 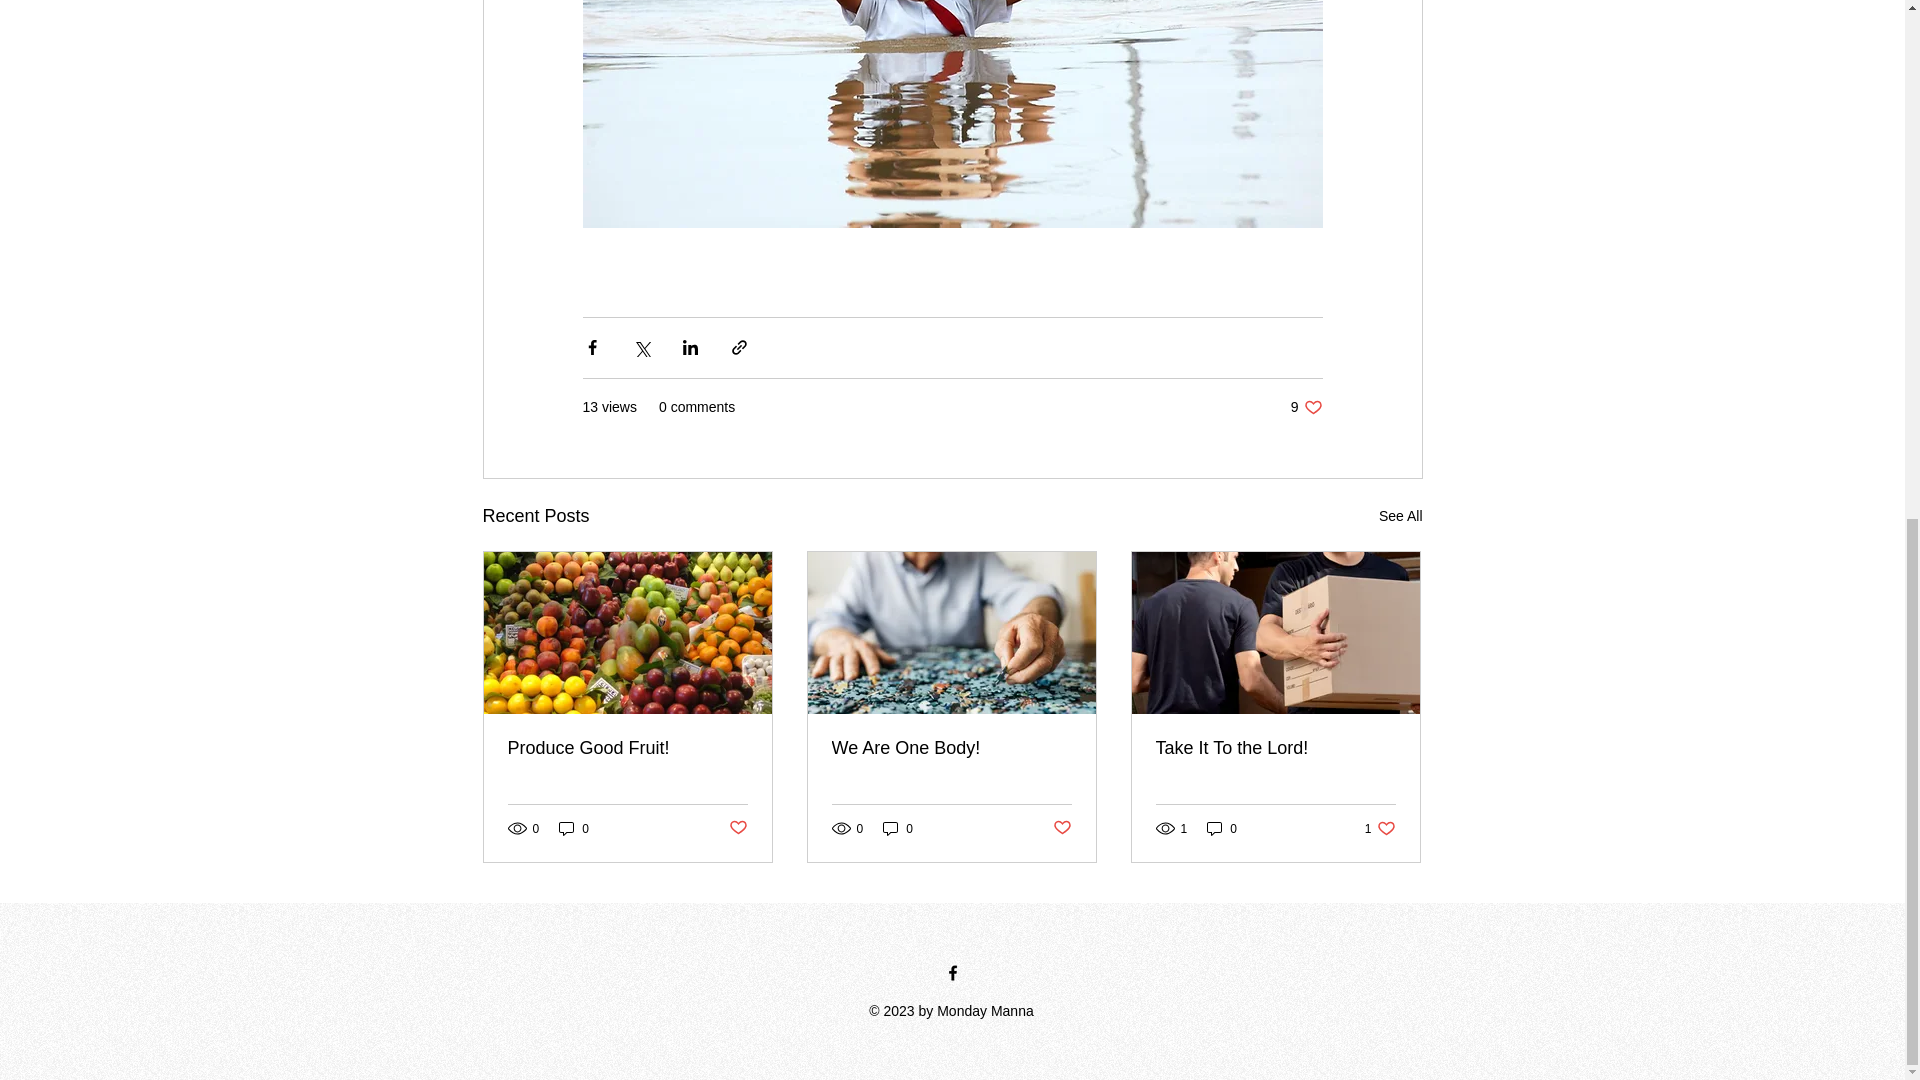 I want to click on See All, so click(x=574, y=828).